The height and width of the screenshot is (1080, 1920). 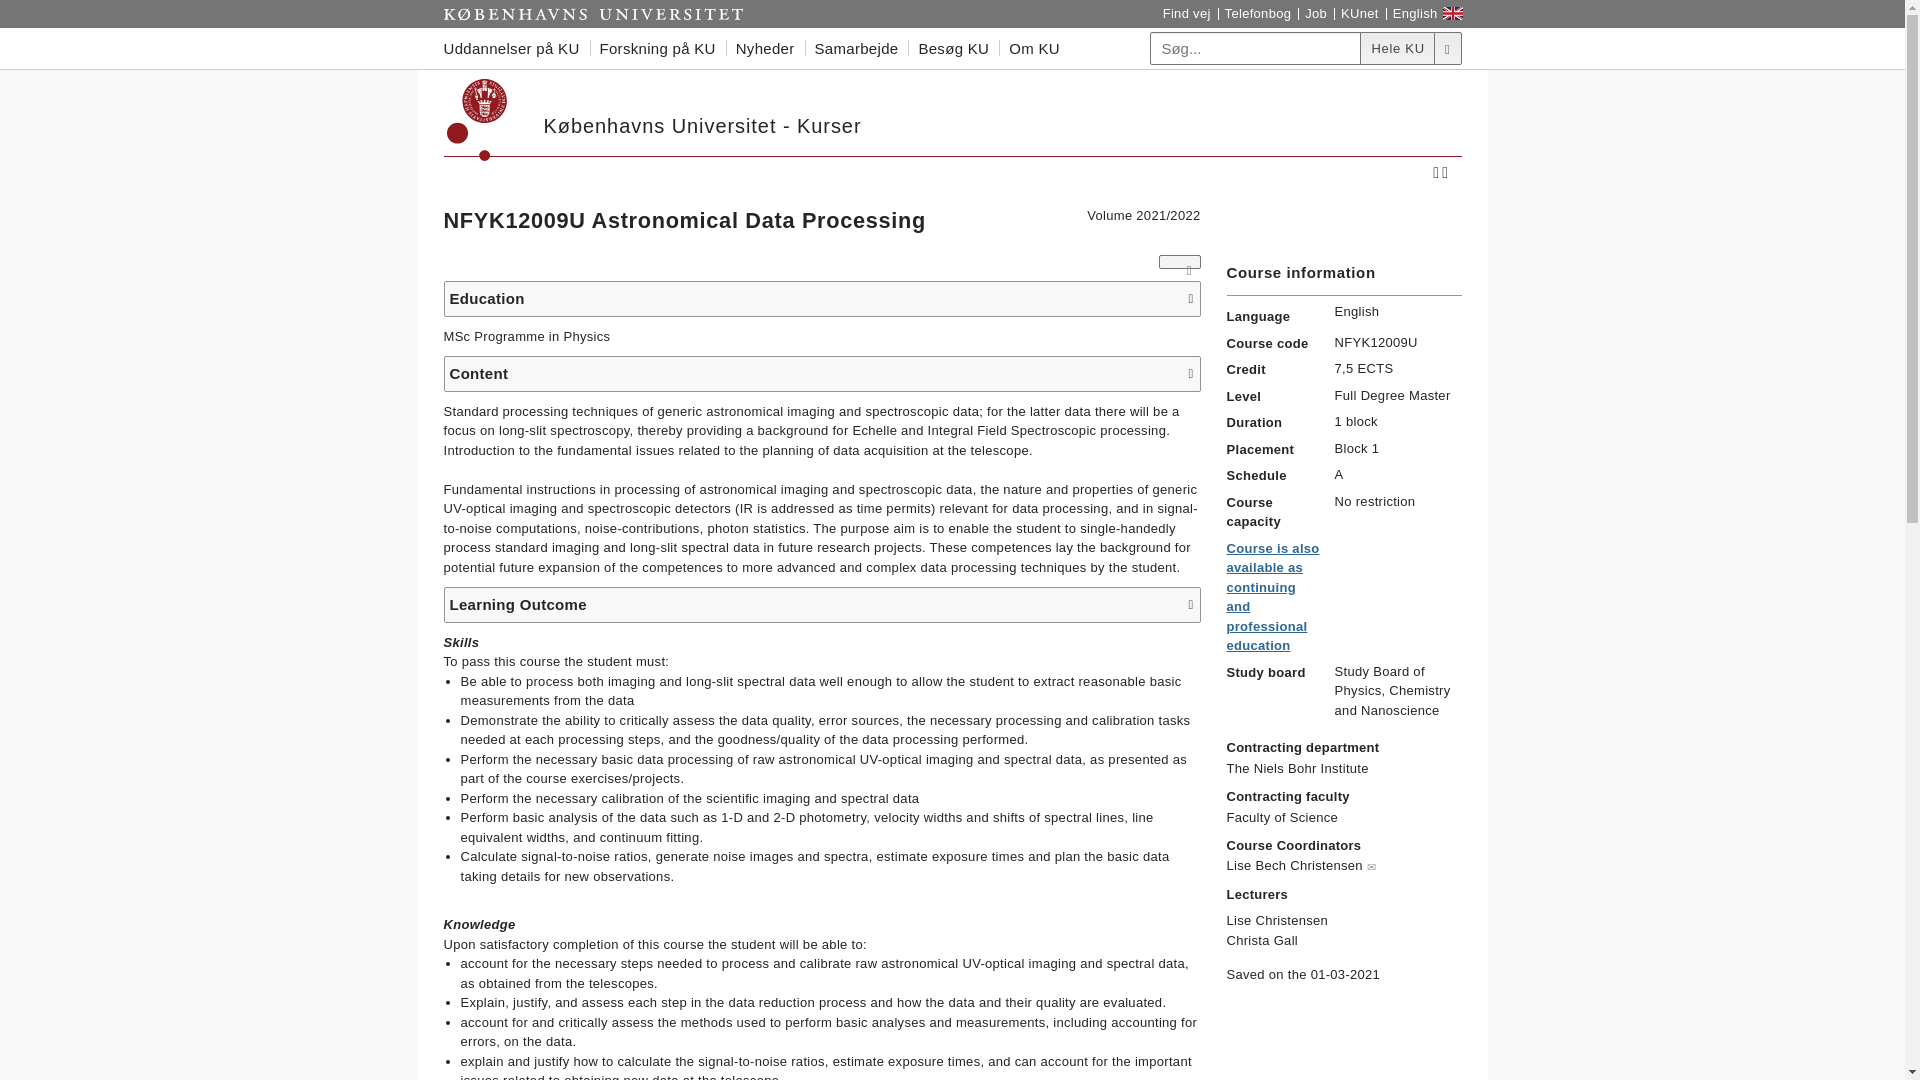 What do you see at coordinates (1416, 14) in the screenshot?
I see `English` at bounding box center [1416, 14].